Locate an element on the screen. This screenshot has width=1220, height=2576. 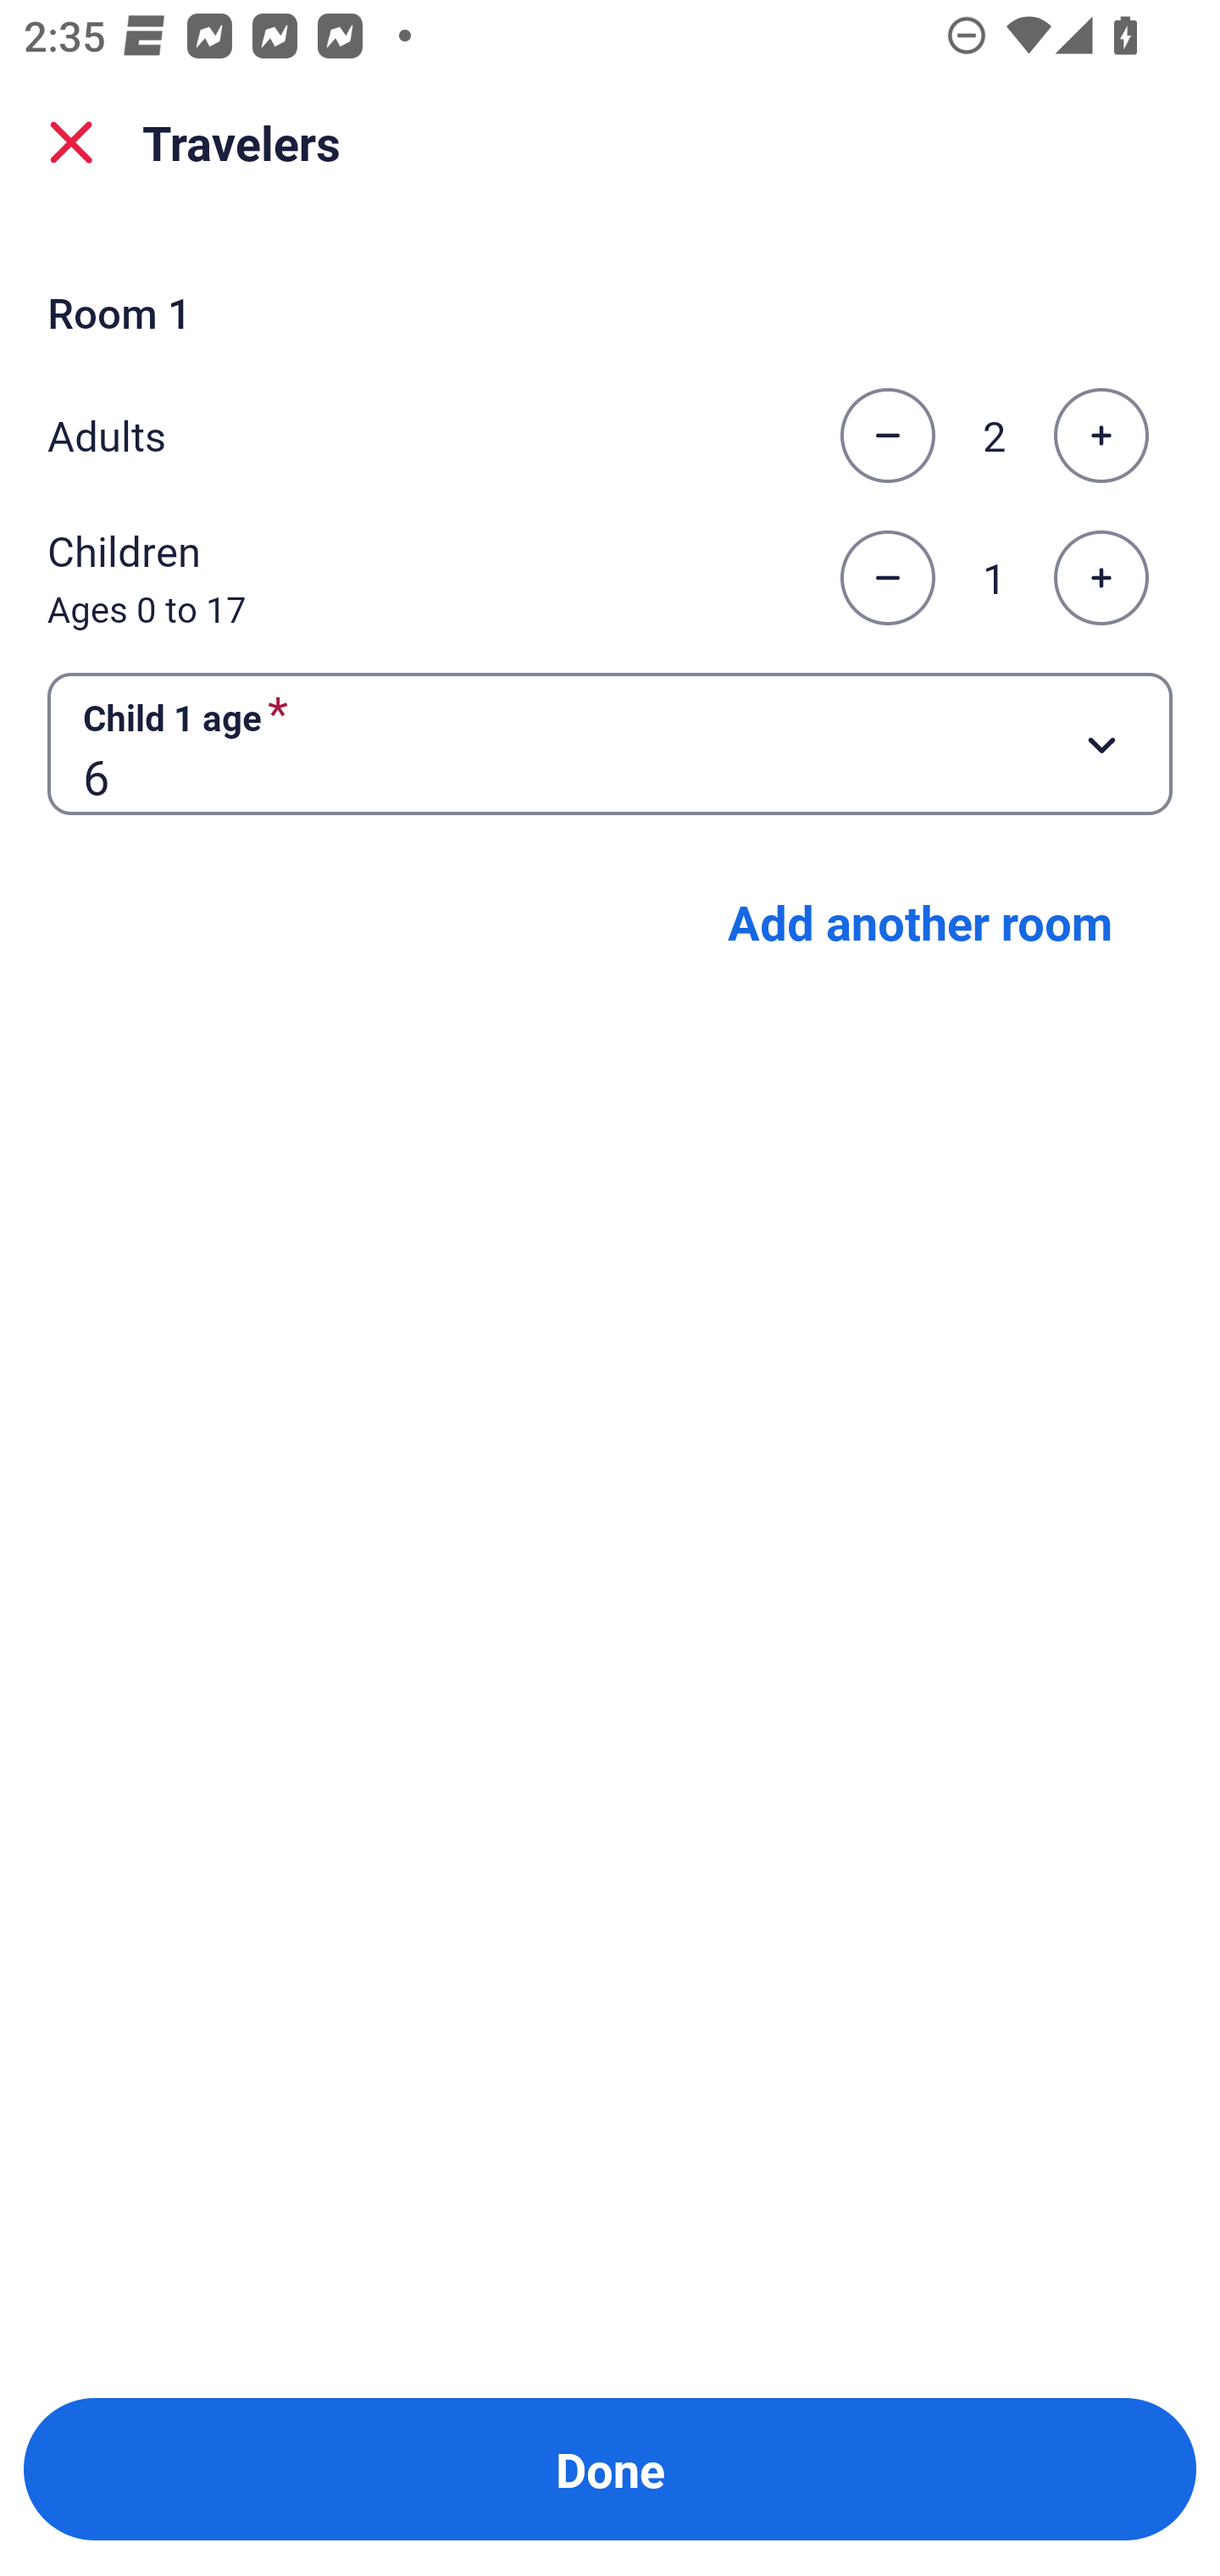
Decrease the number of adults is located at coordinates (887, 435).